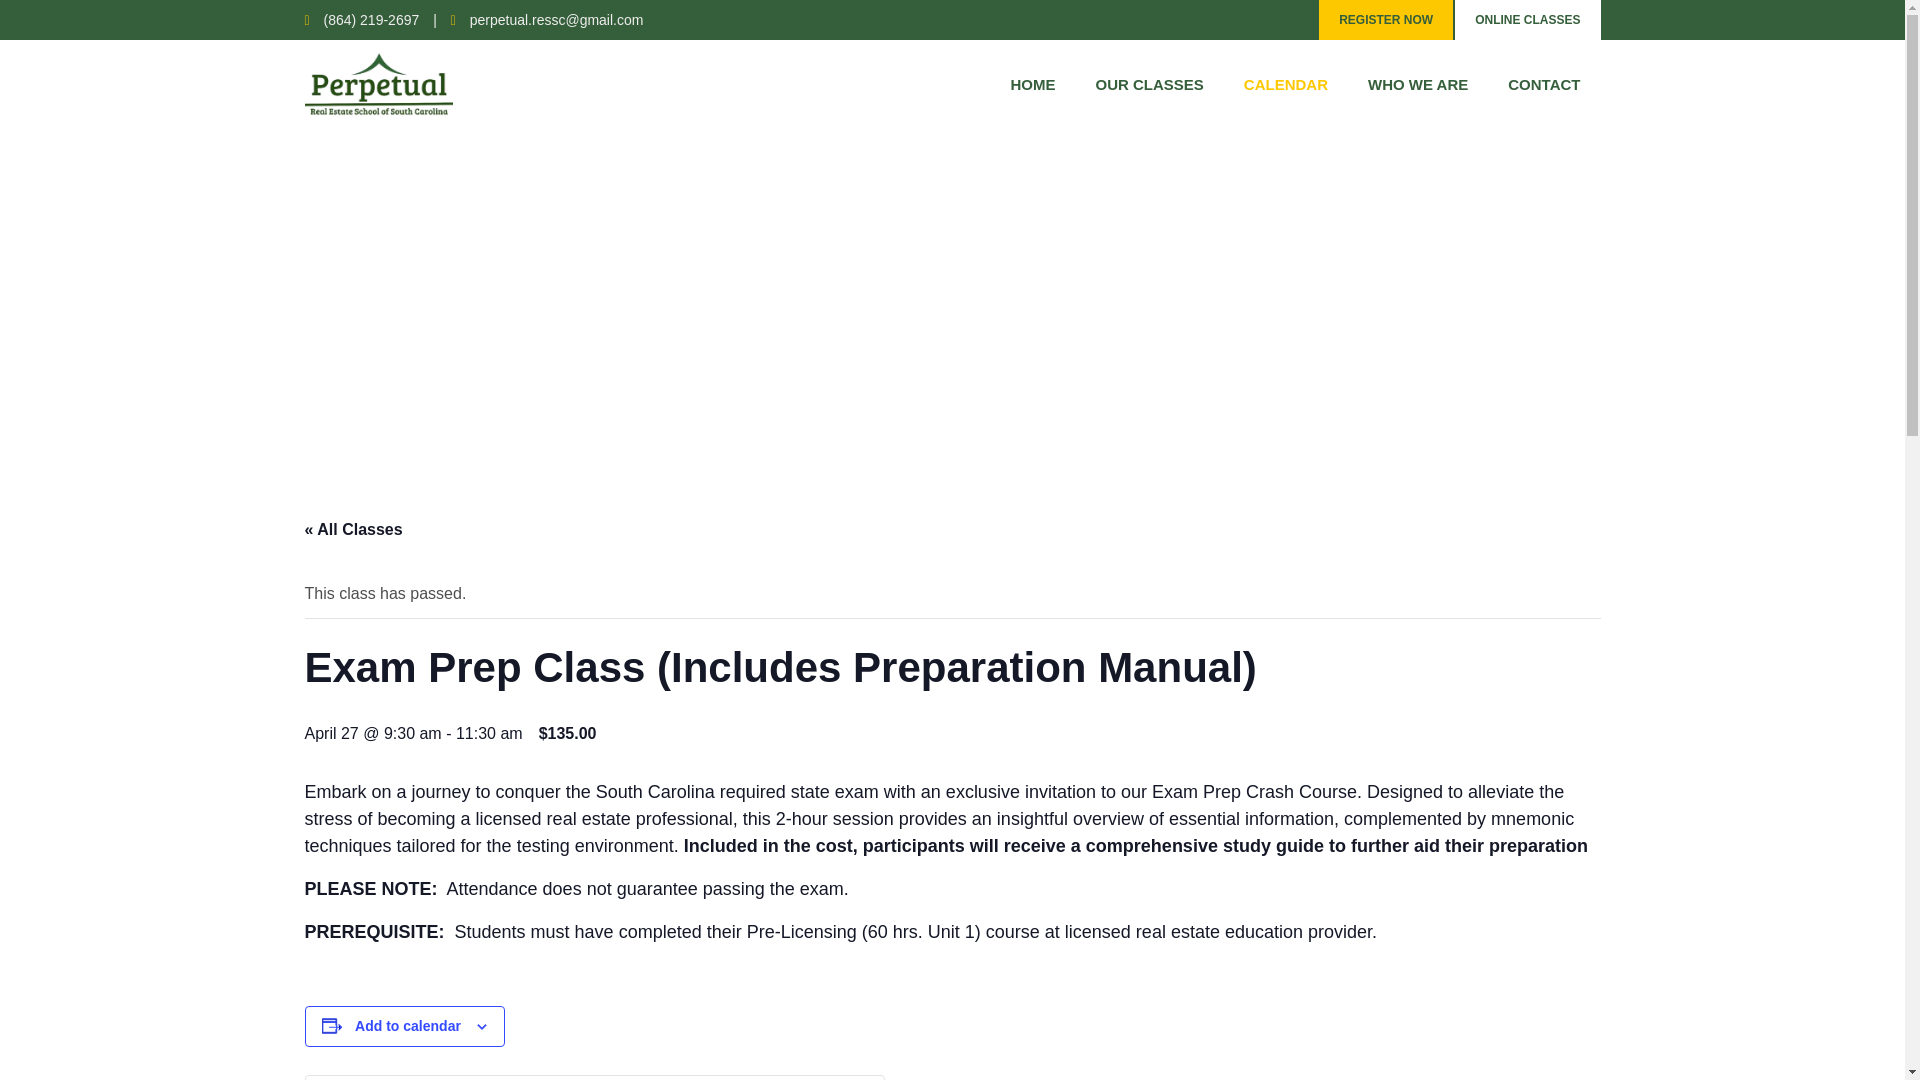 This screenshot has height=1080, width=1920. I want to click on Add to calendar, so click(408, 1026).